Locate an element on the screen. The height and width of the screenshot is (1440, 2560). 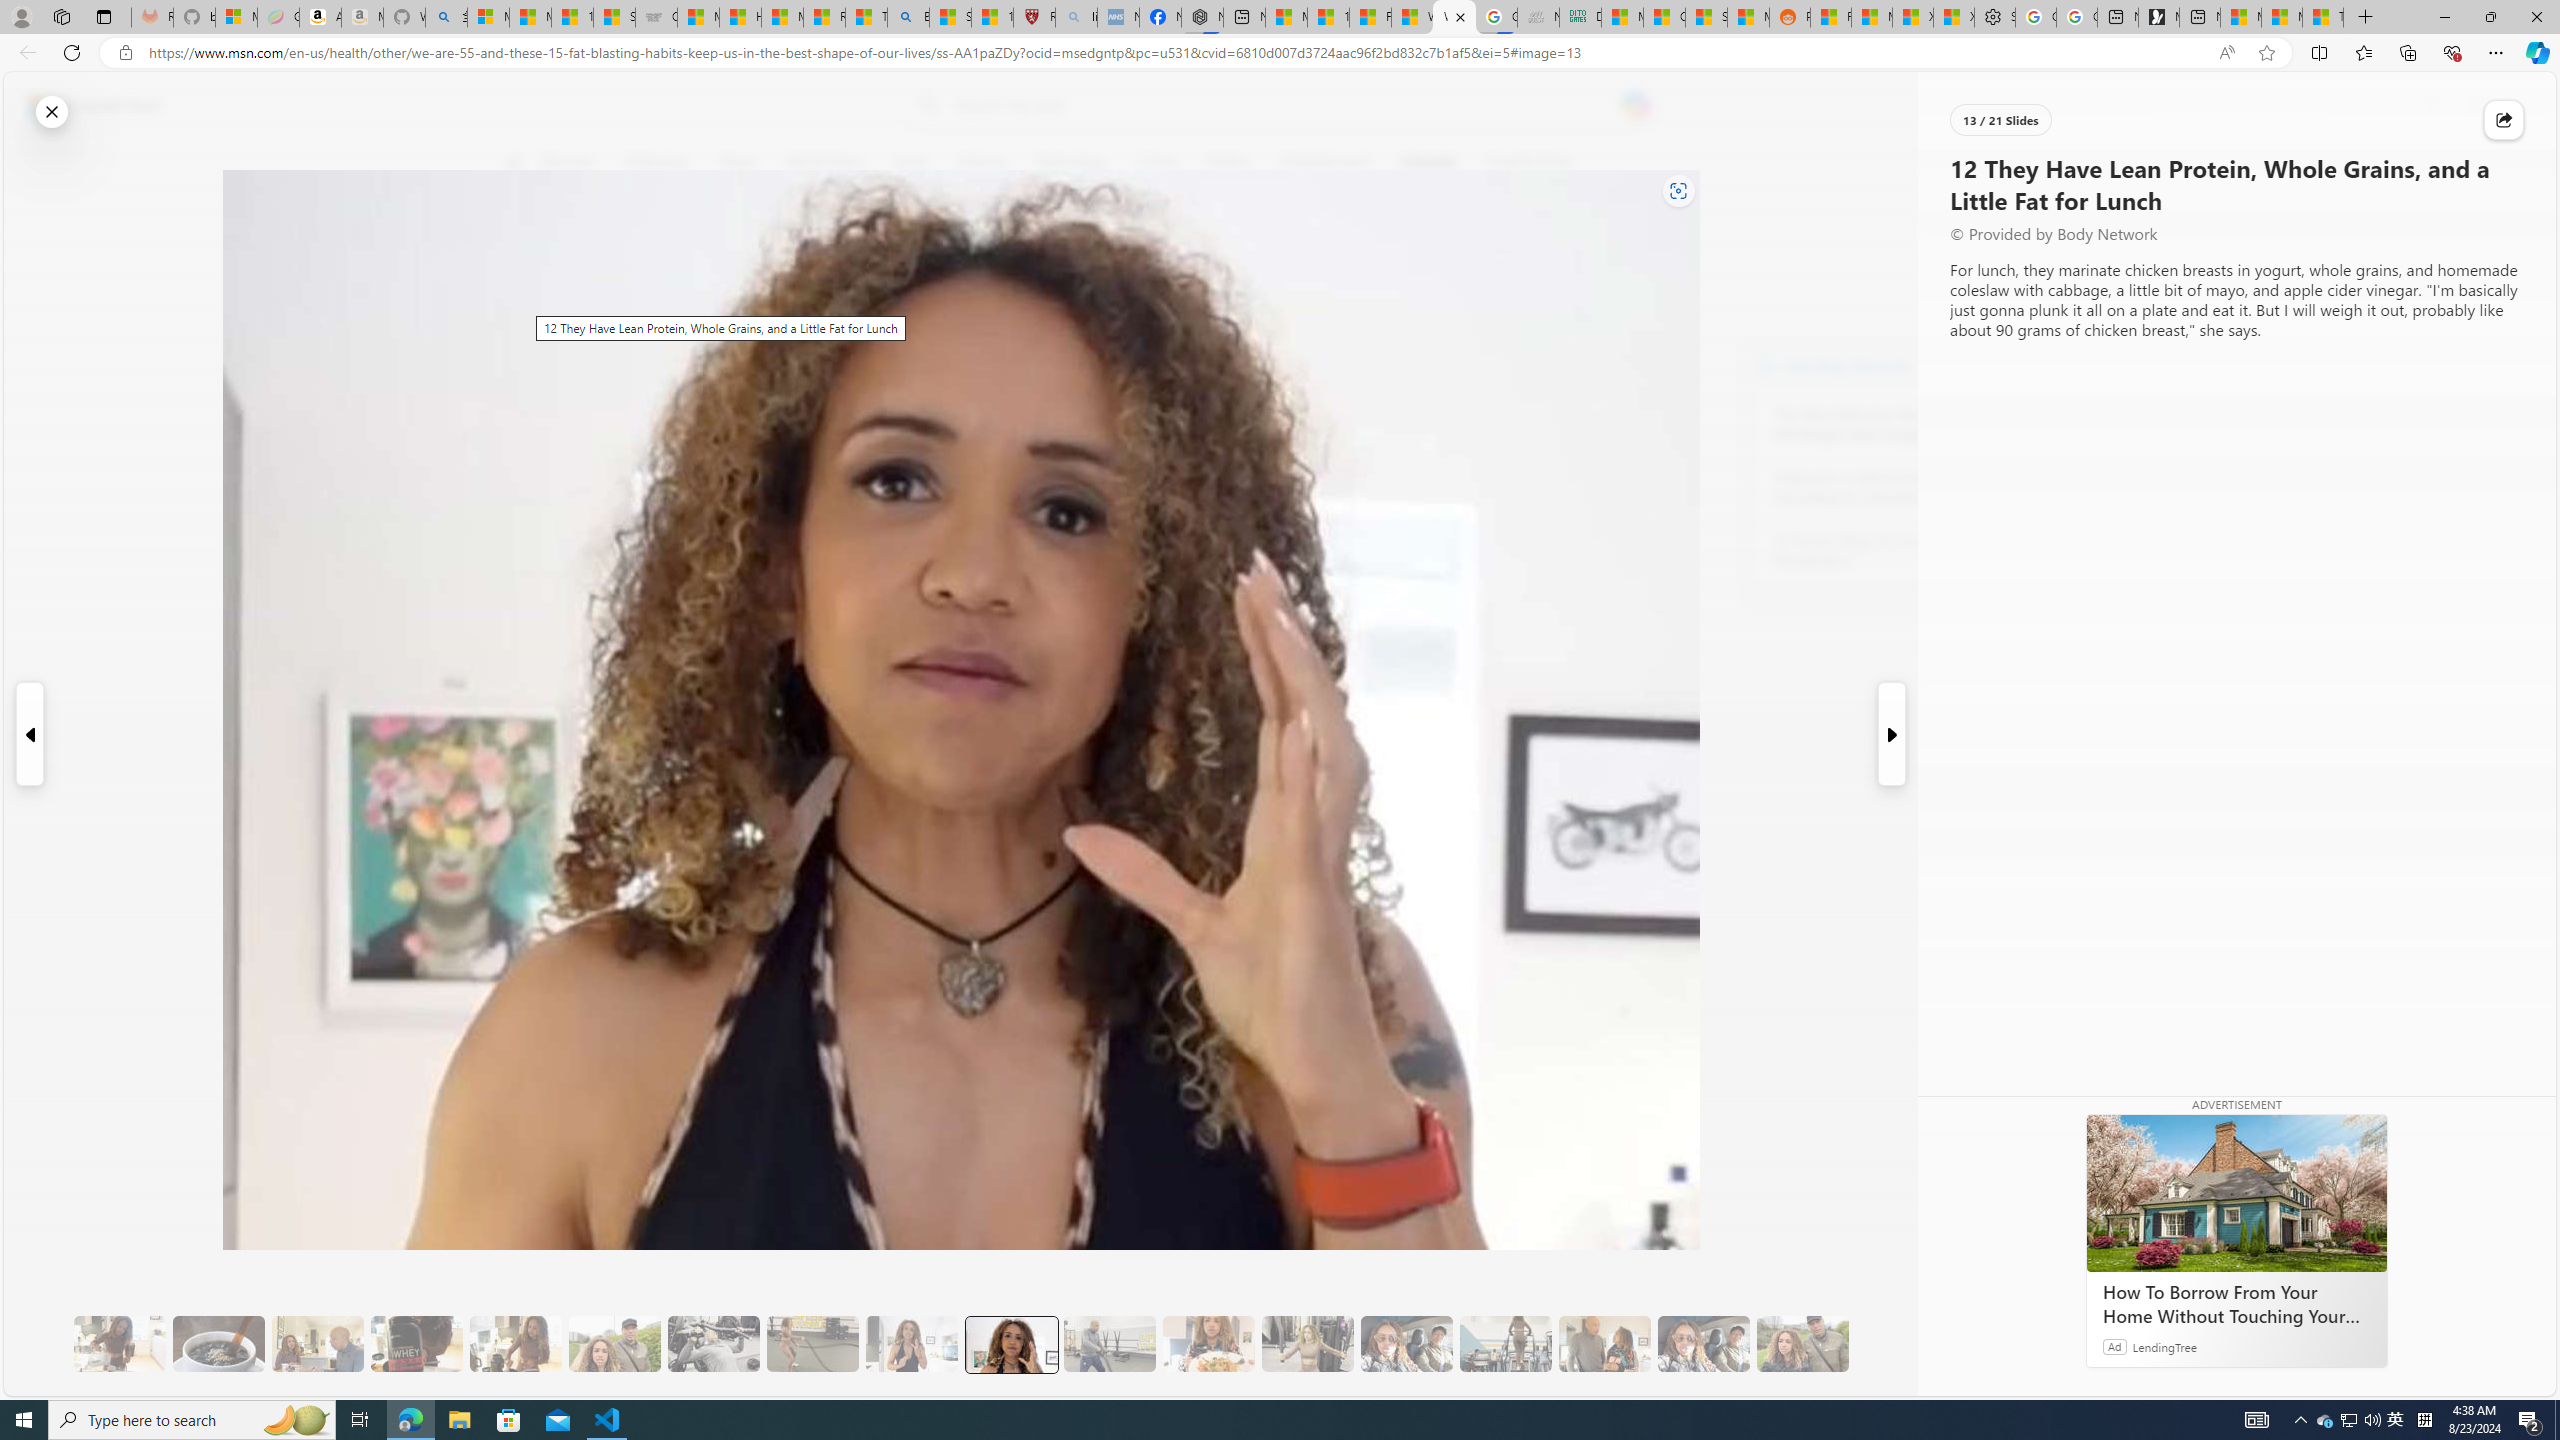
18 It's More Fun Doing It with Someone Else is located at coordinates (1605, 1344).